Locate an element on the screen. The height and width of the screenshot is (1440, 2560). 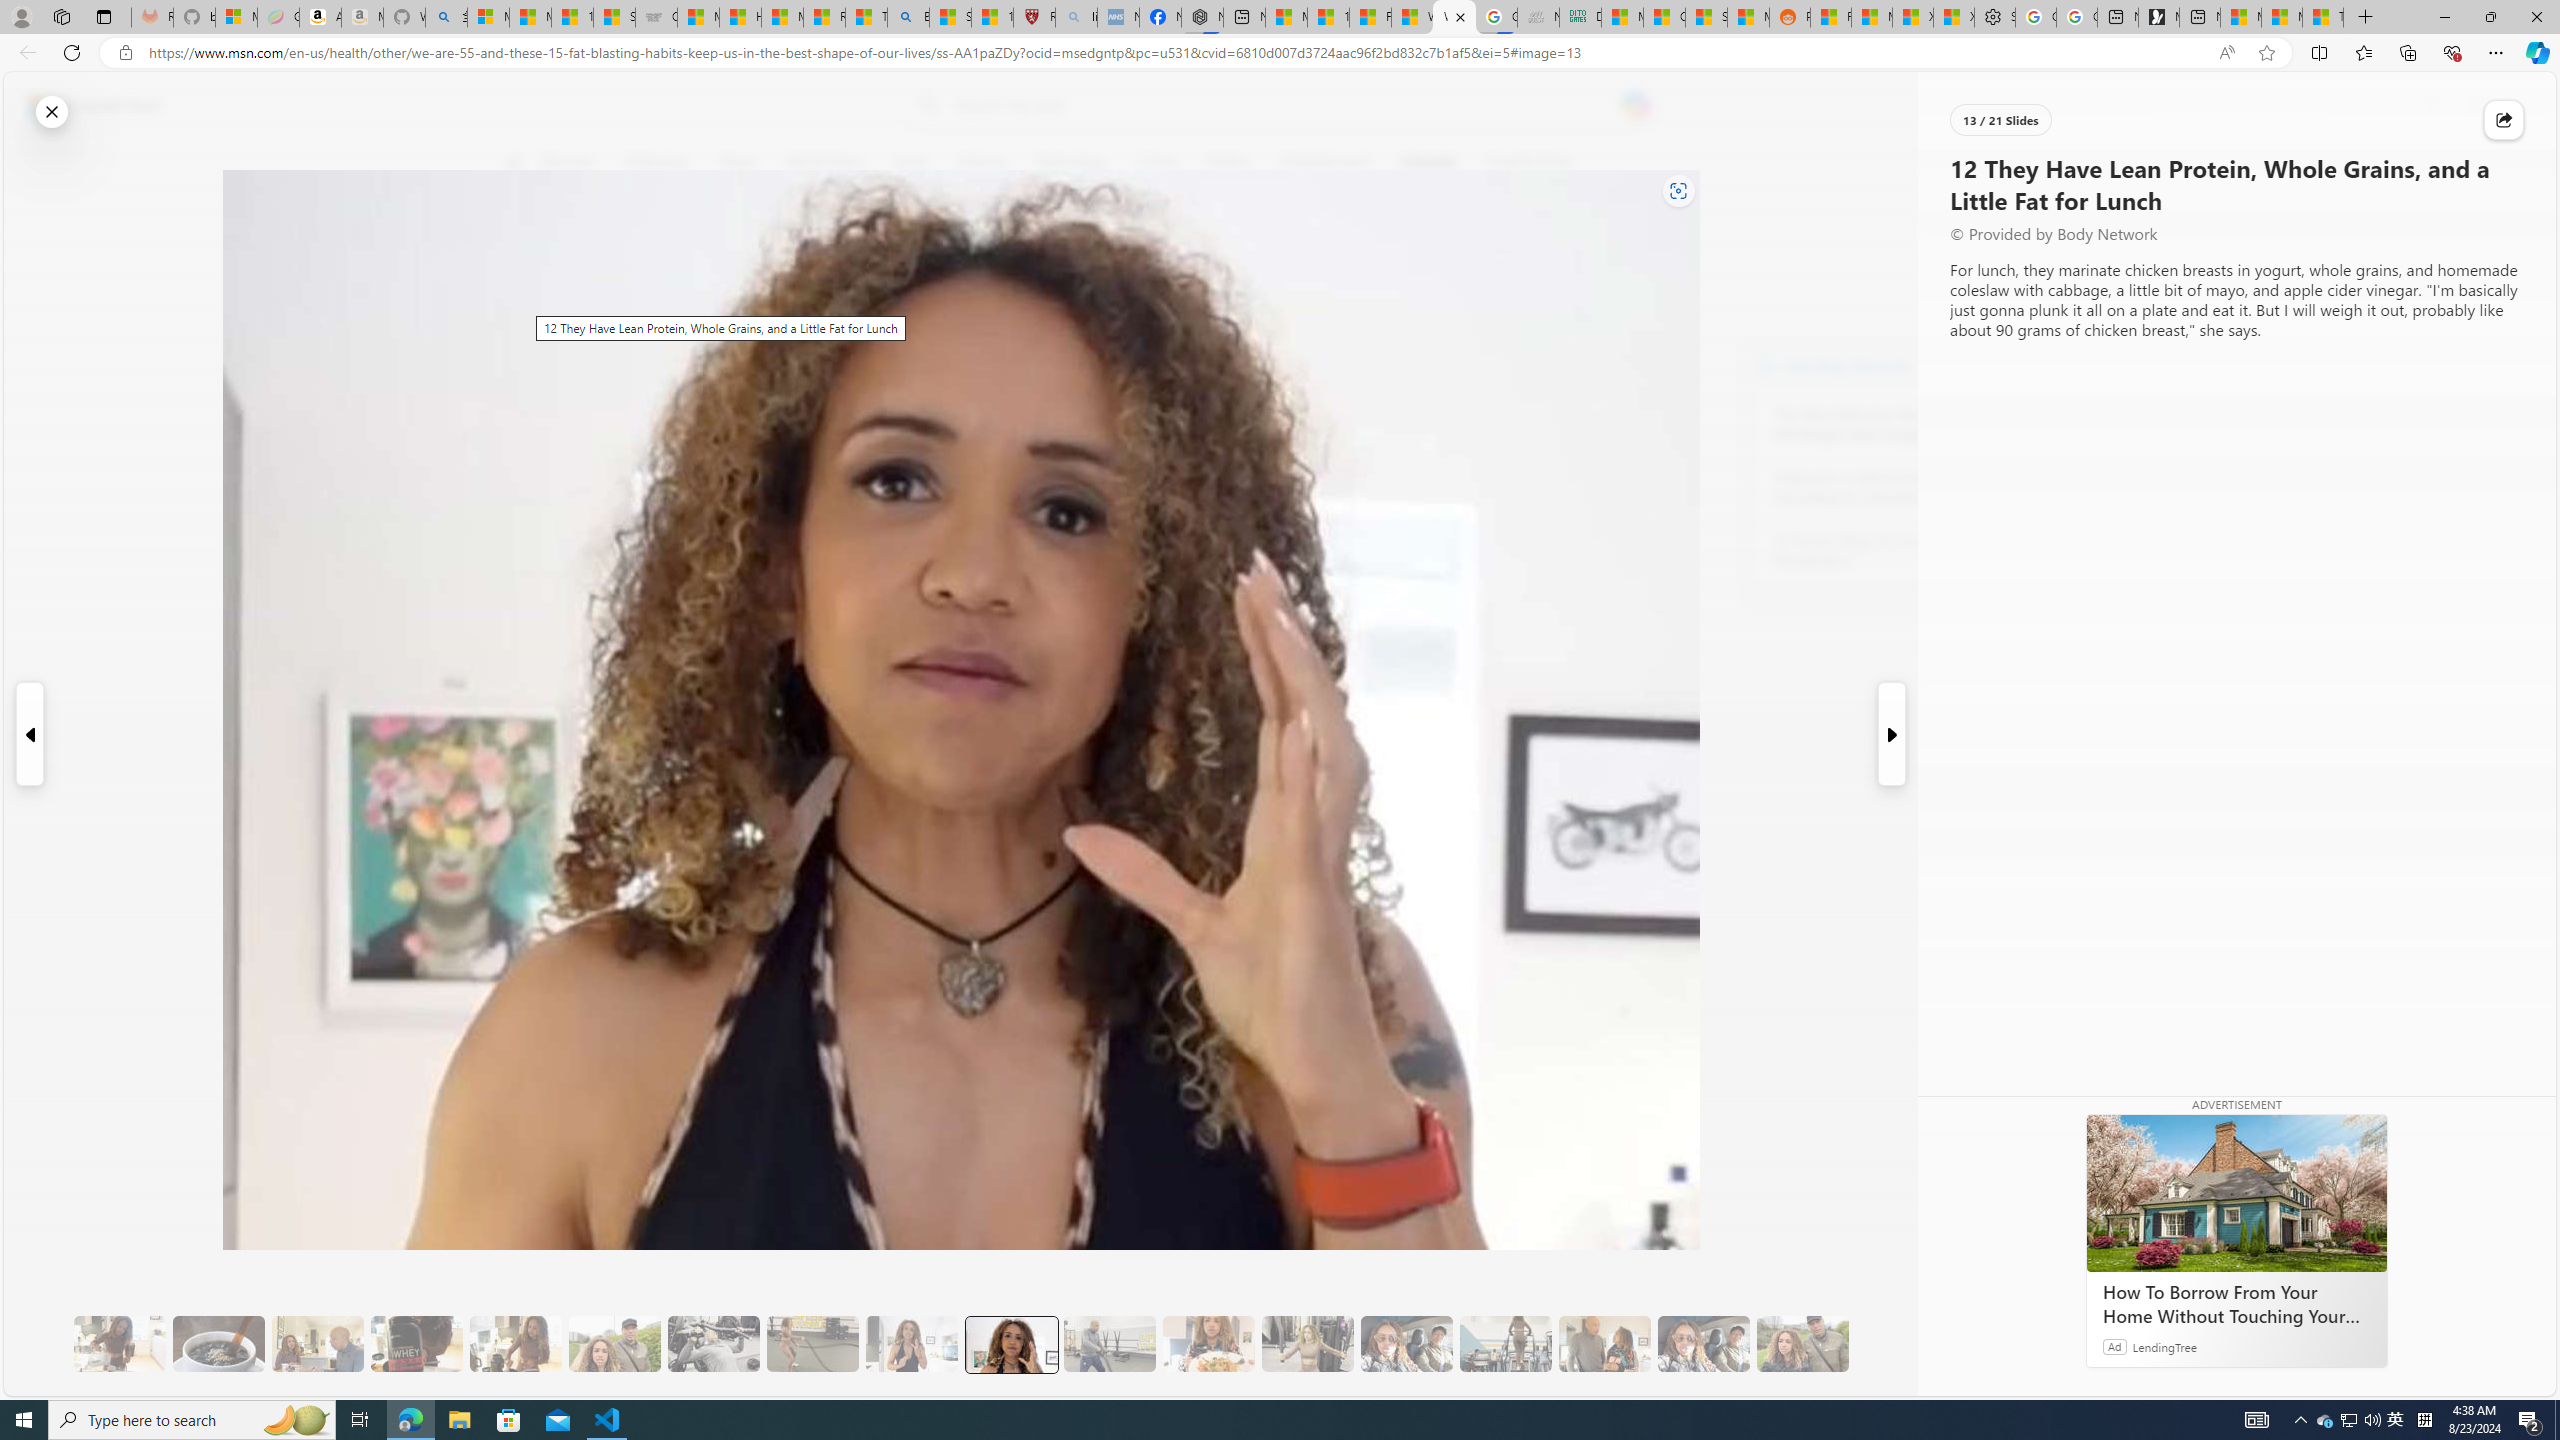
18 It's More Fun Doing It with Someone Else is located at coordinates (1605, 1344).